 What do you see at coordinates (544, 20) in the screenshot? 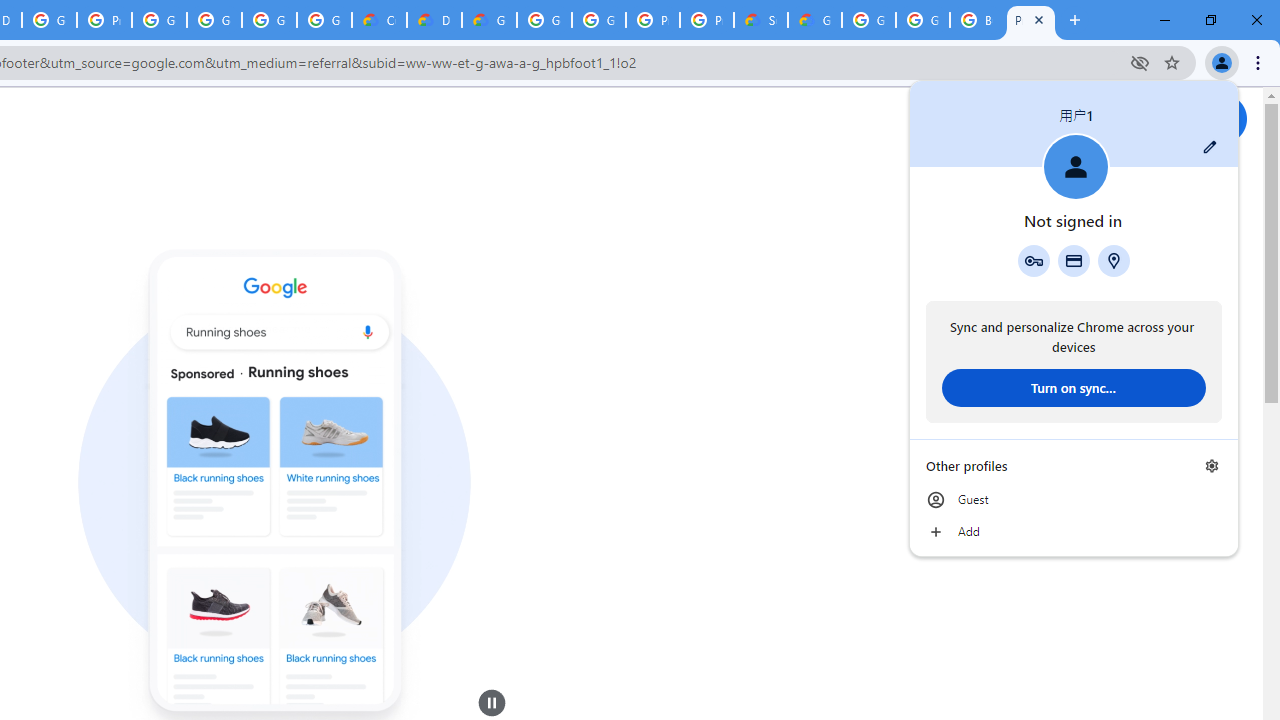
I see `Google Cloud Platform` at bounding box center [544, 20].